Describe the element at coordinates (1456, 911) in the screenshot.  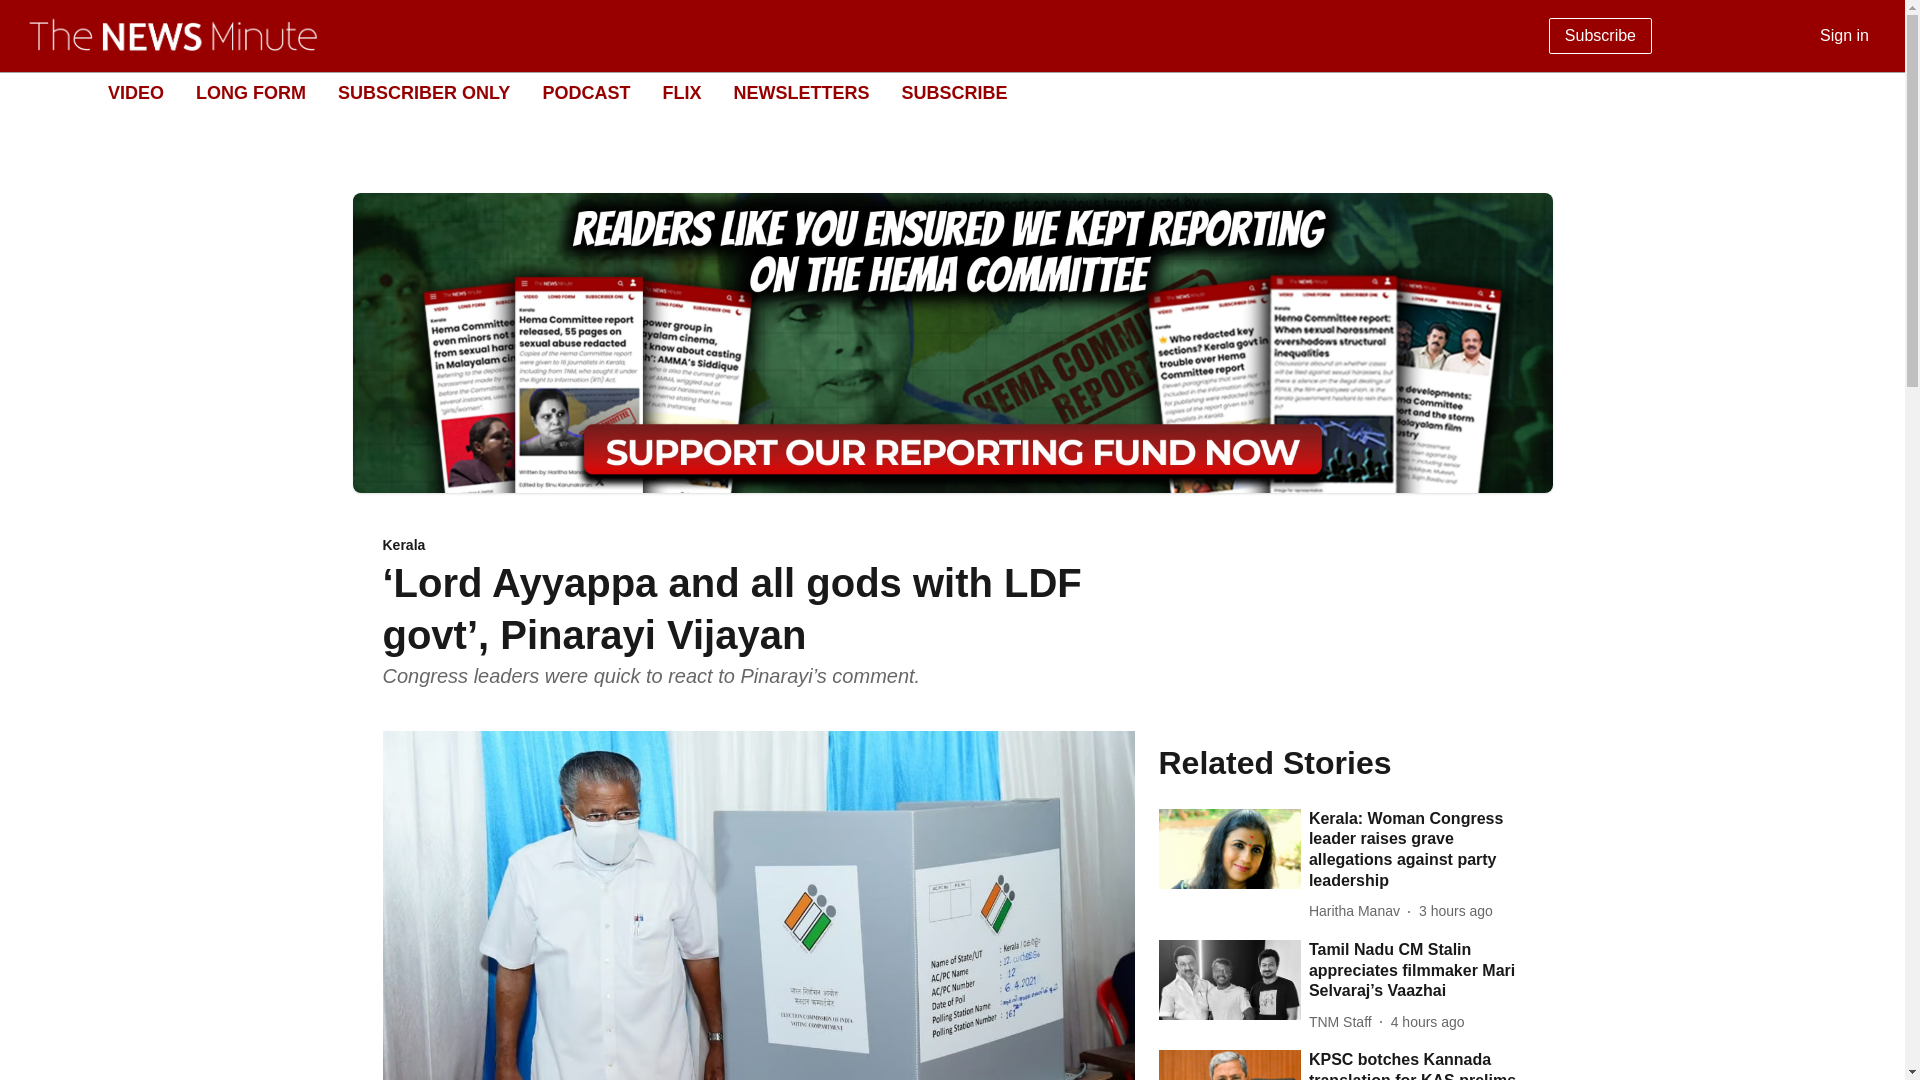
I see `2024-09-02 13:43` at that location.